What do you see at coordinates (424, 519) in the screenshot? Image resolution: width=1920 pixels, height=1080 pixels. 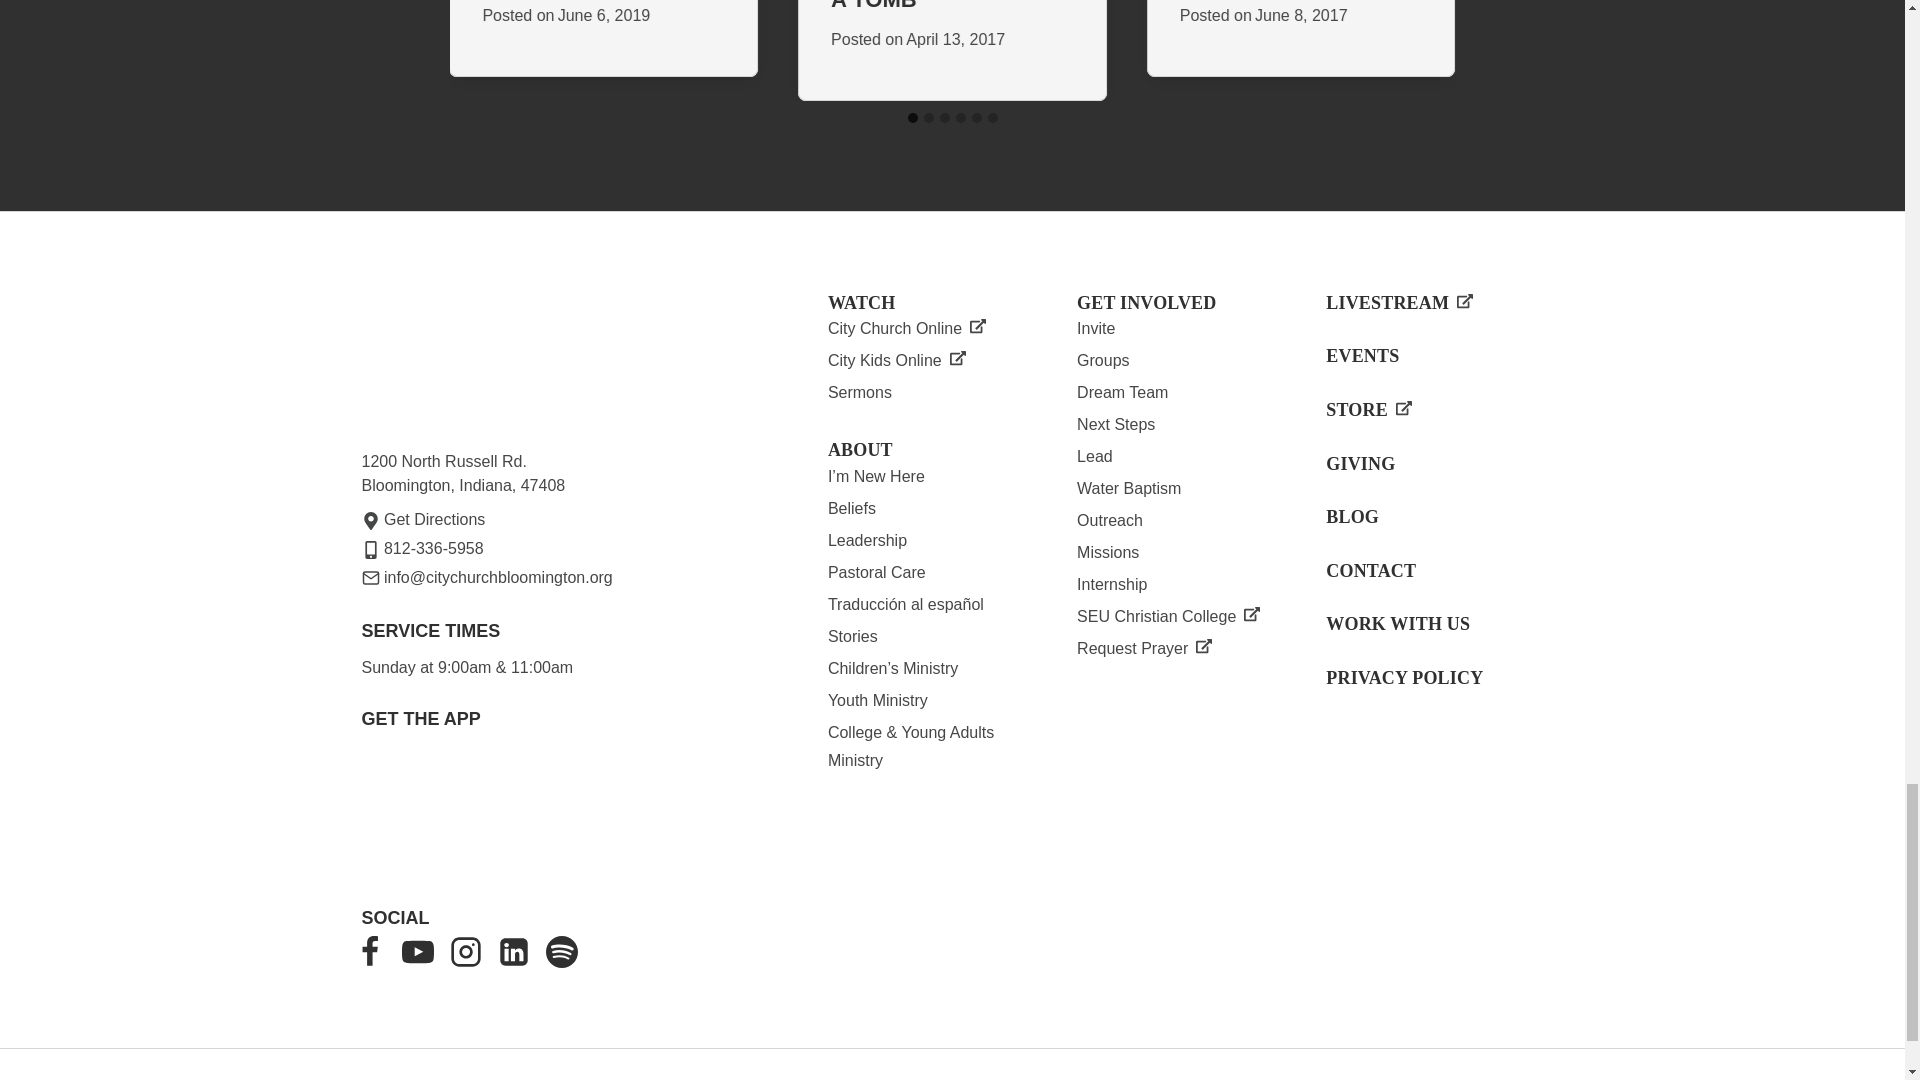 I see `Get Directions to City Church` at bounding box center [424, 519].